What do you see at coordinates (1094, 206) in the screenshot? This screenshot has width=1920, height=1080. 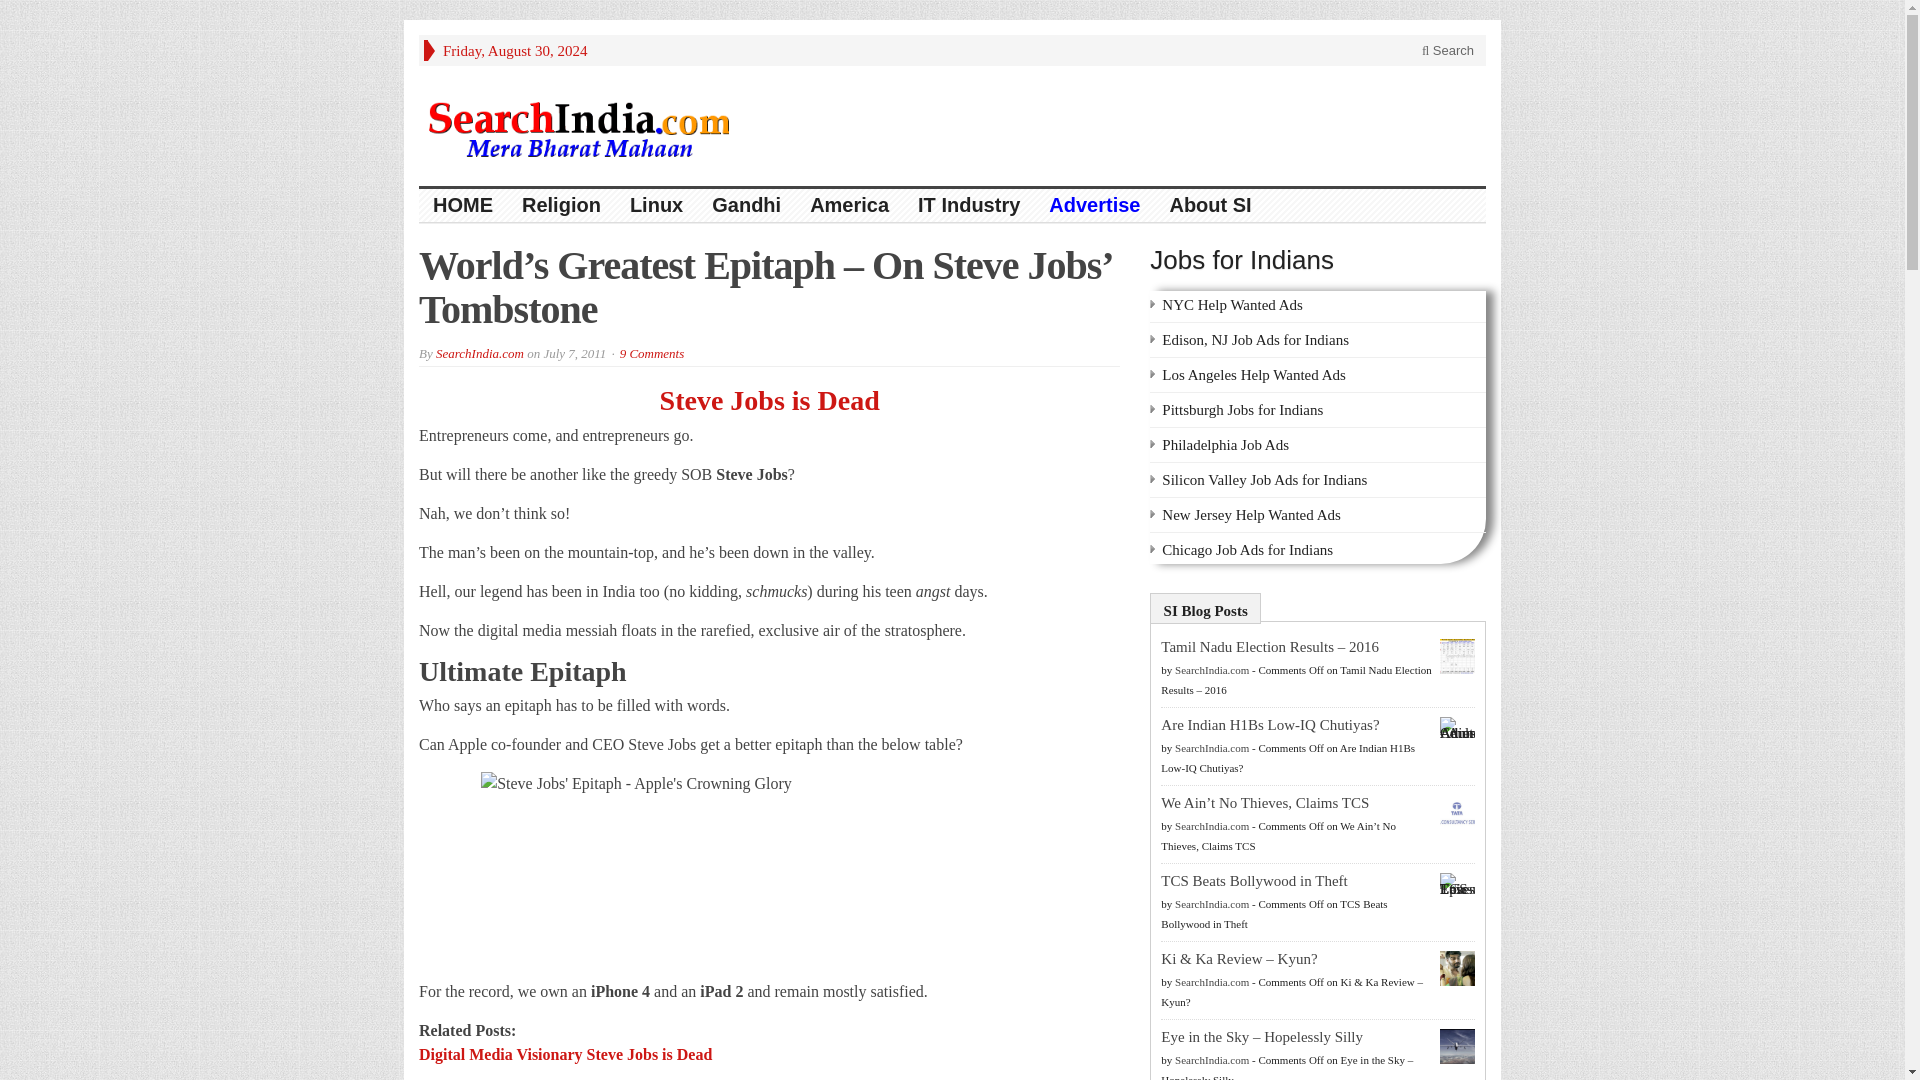 I see `Advertise` at bounding box center [1094, 206].